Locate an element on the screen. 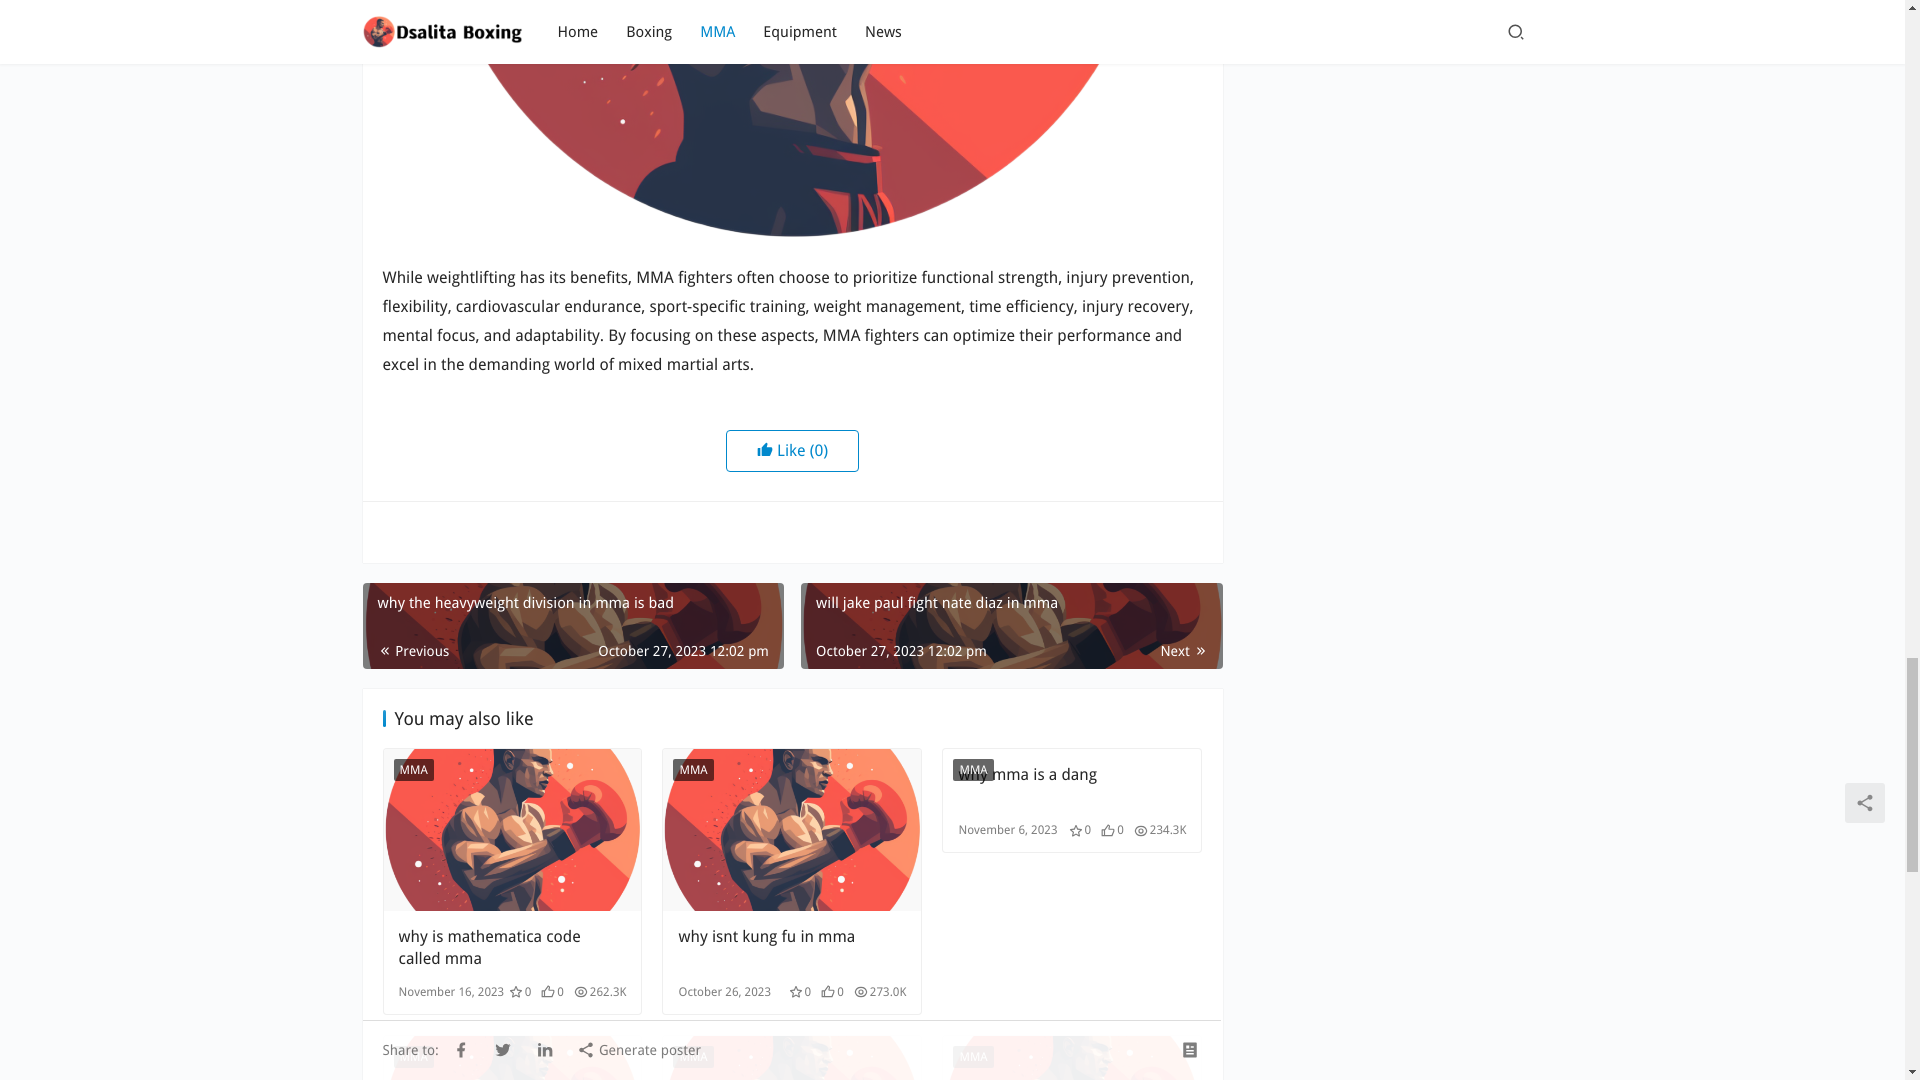  MMA is located at coordinates (692, 770).